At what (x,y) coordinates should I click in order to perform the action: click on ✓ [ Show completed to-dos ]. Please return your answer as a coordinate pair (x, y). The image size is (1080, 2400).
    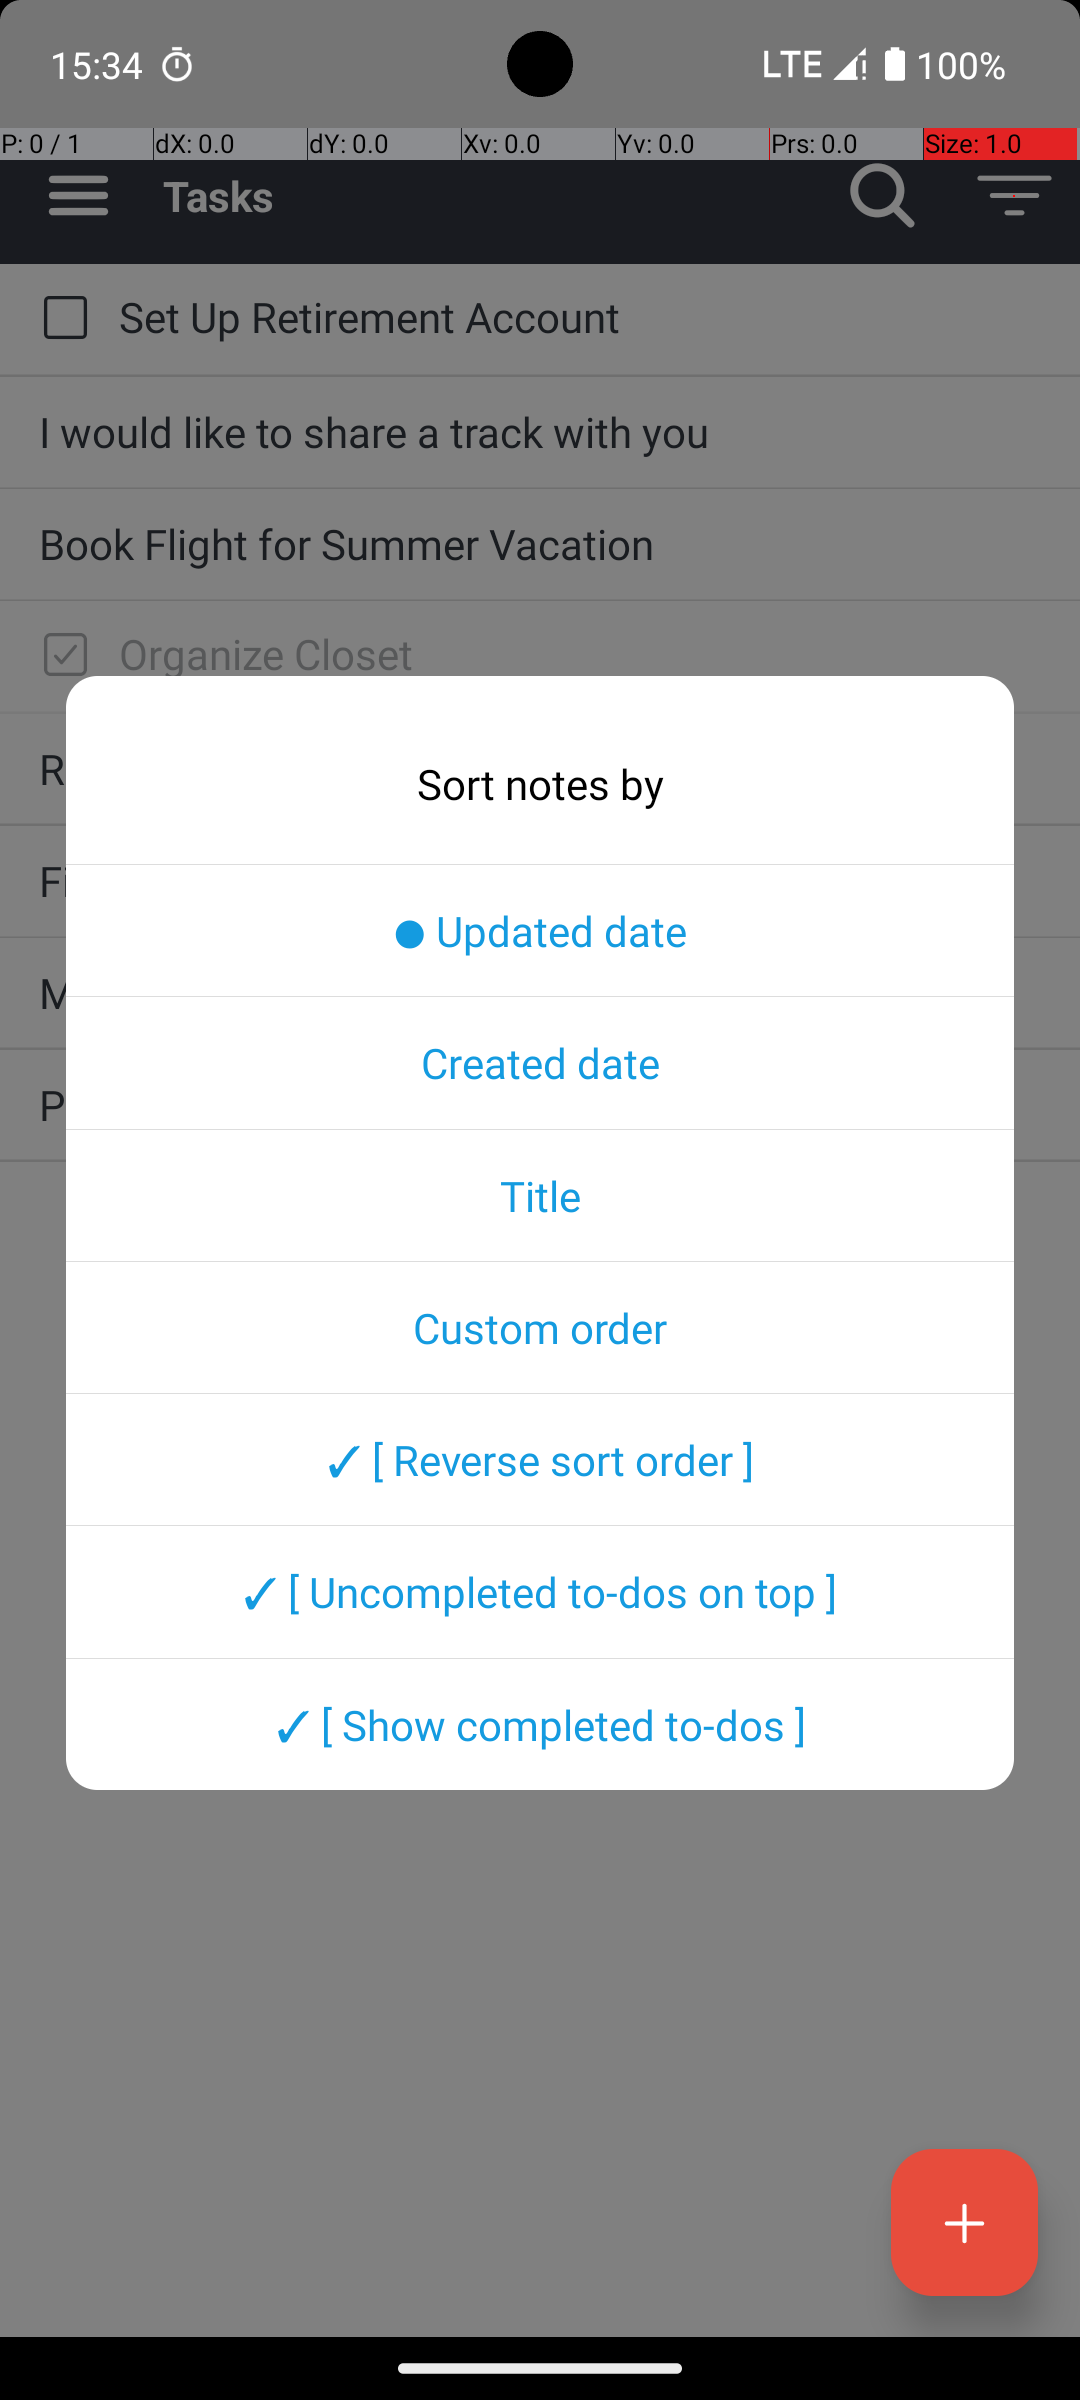
    Looking at the image, I should click on (540, 1724).